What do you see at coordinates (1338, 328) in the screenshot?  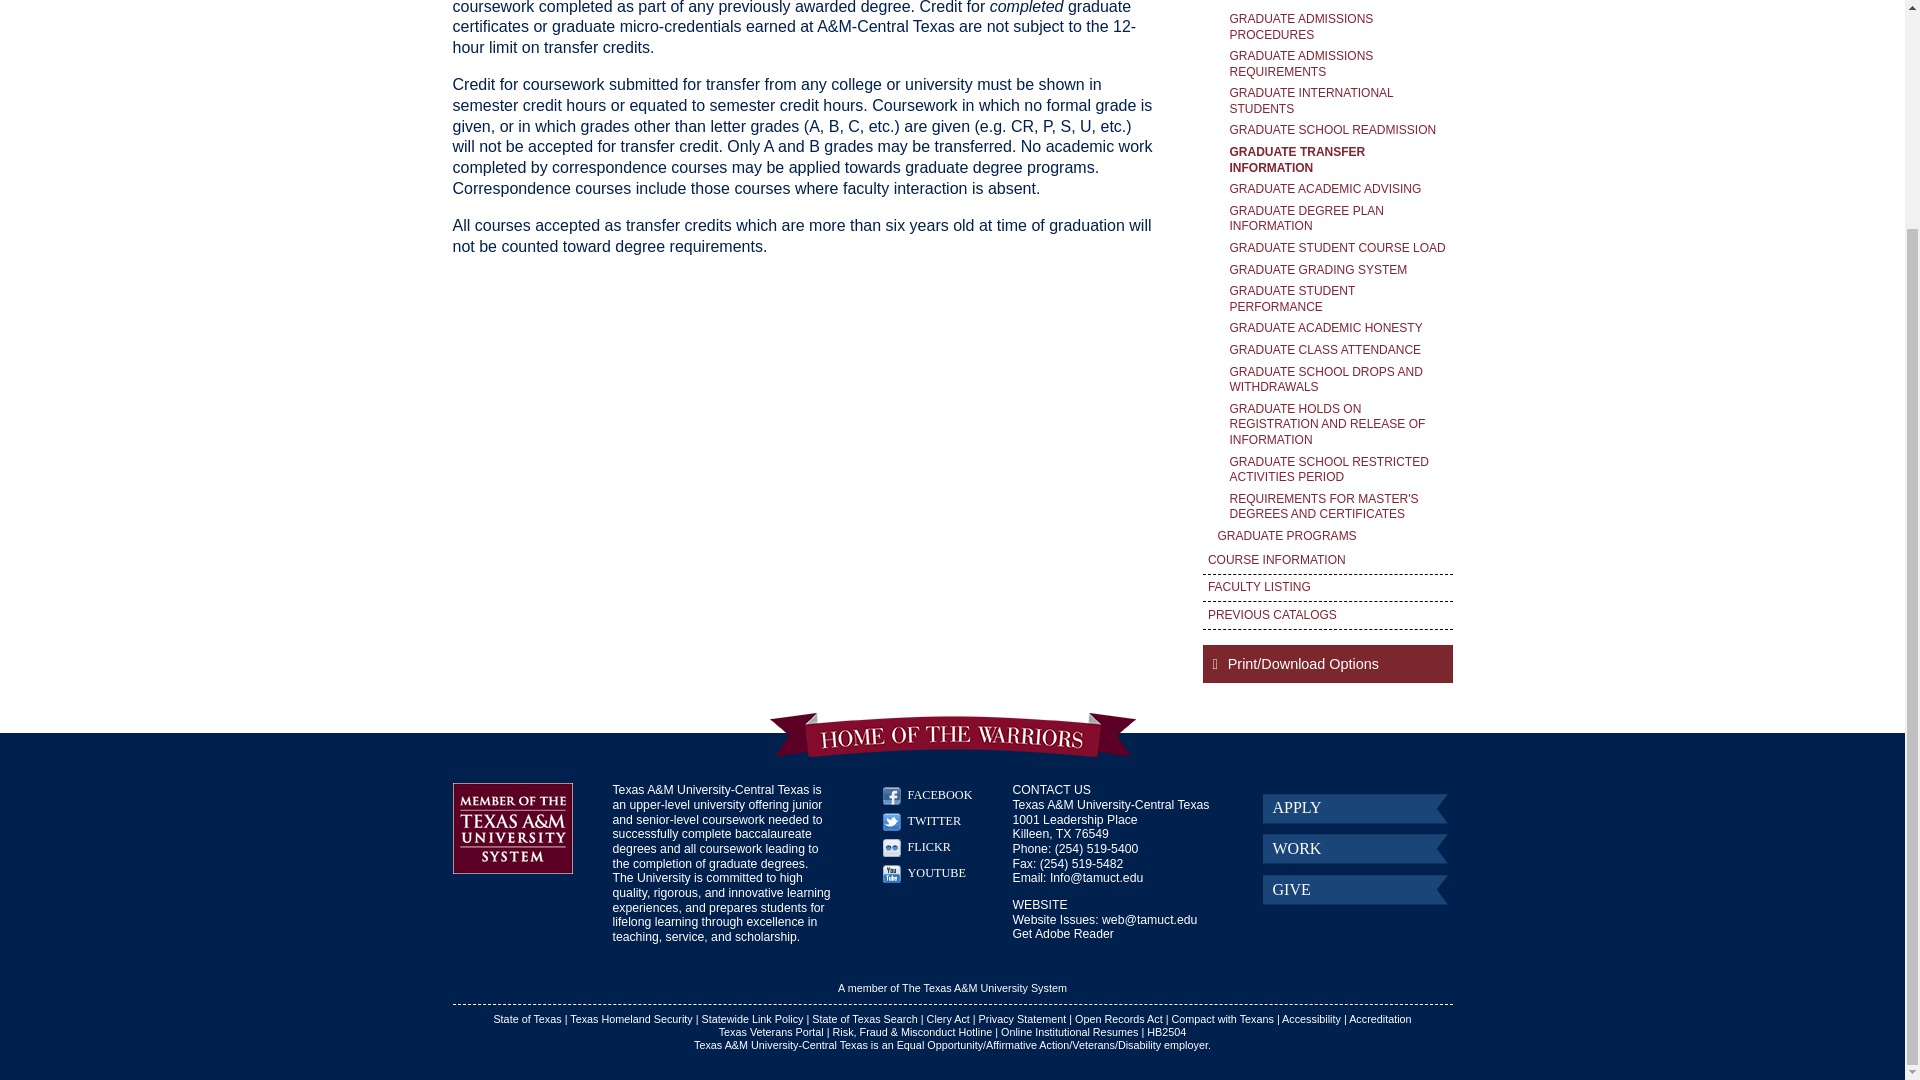 I see `GRADUATE ACADEMIC HONESTY` at bounding box center [1338, 328].